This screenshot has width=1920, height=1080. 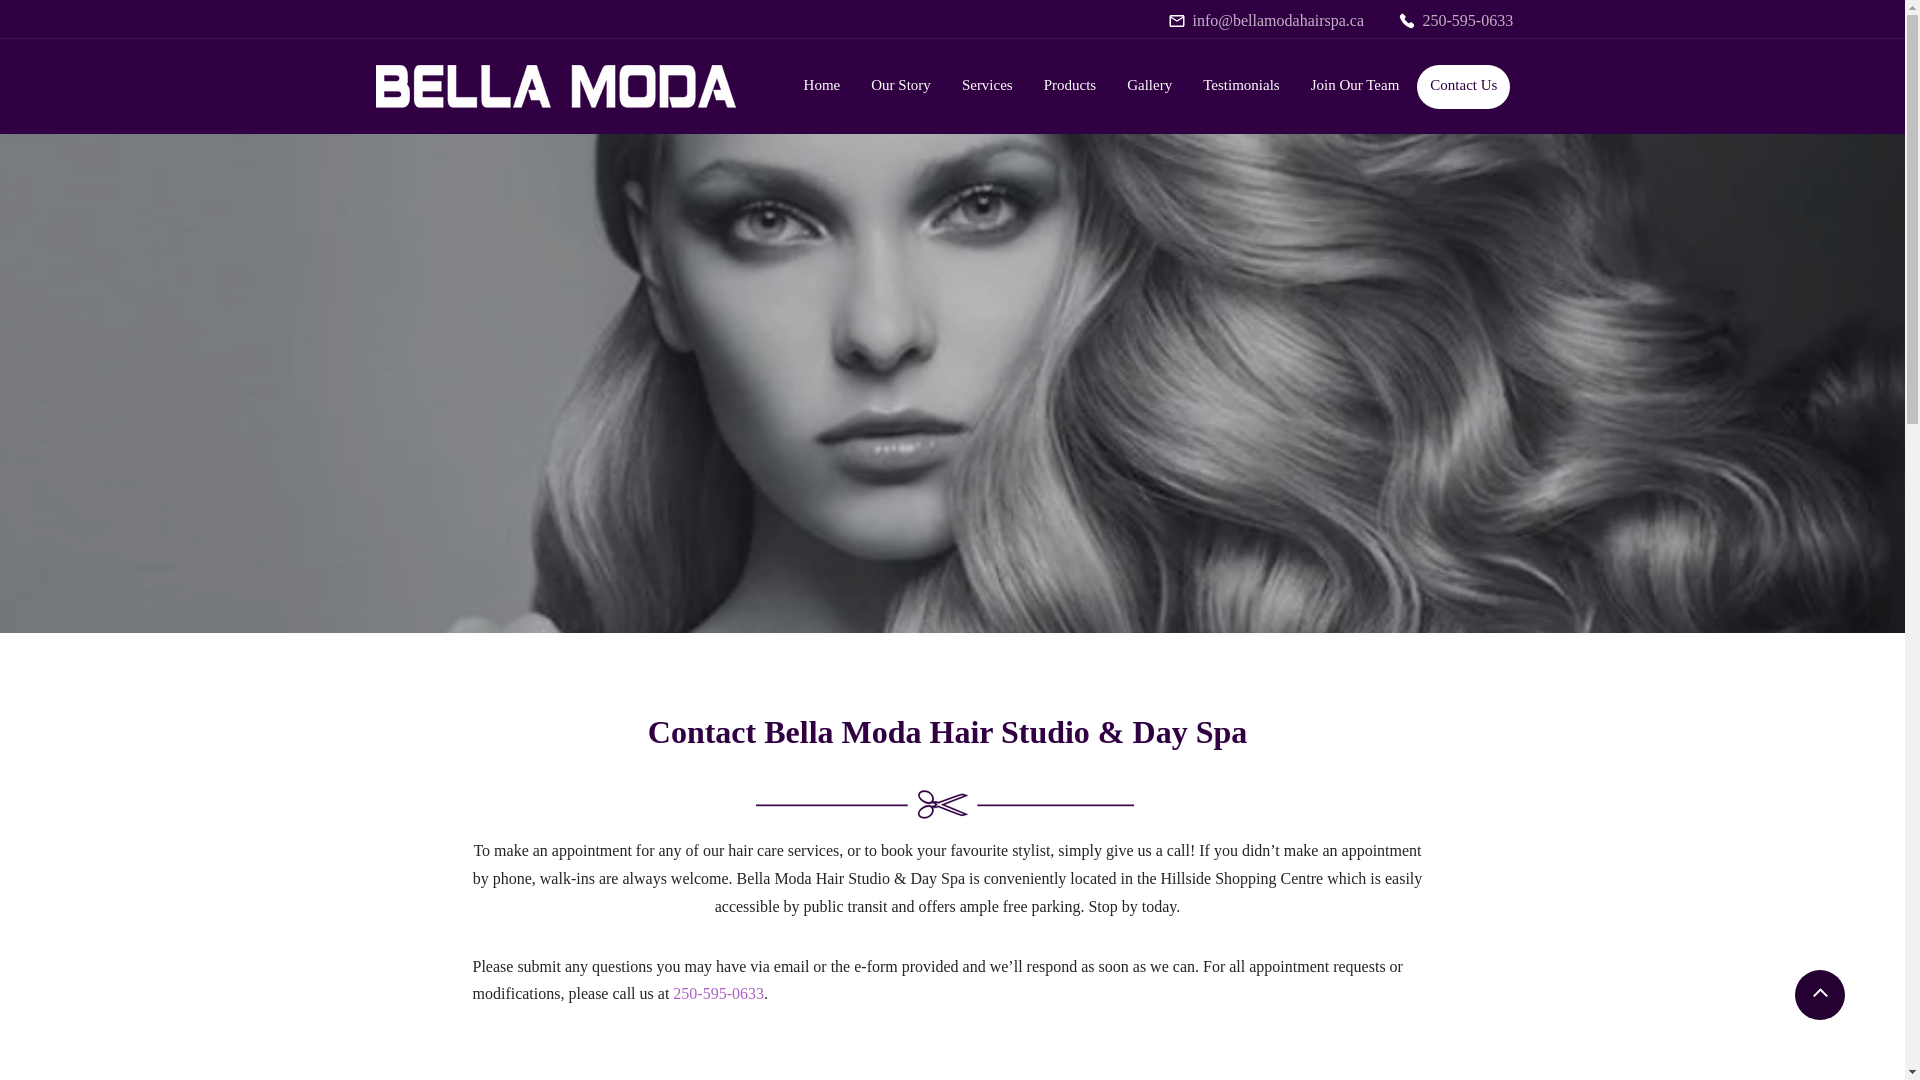 What do you see at coordinates (901, 86) in the screenshot?
I see `Our Story` at bounding box center [901, 86].